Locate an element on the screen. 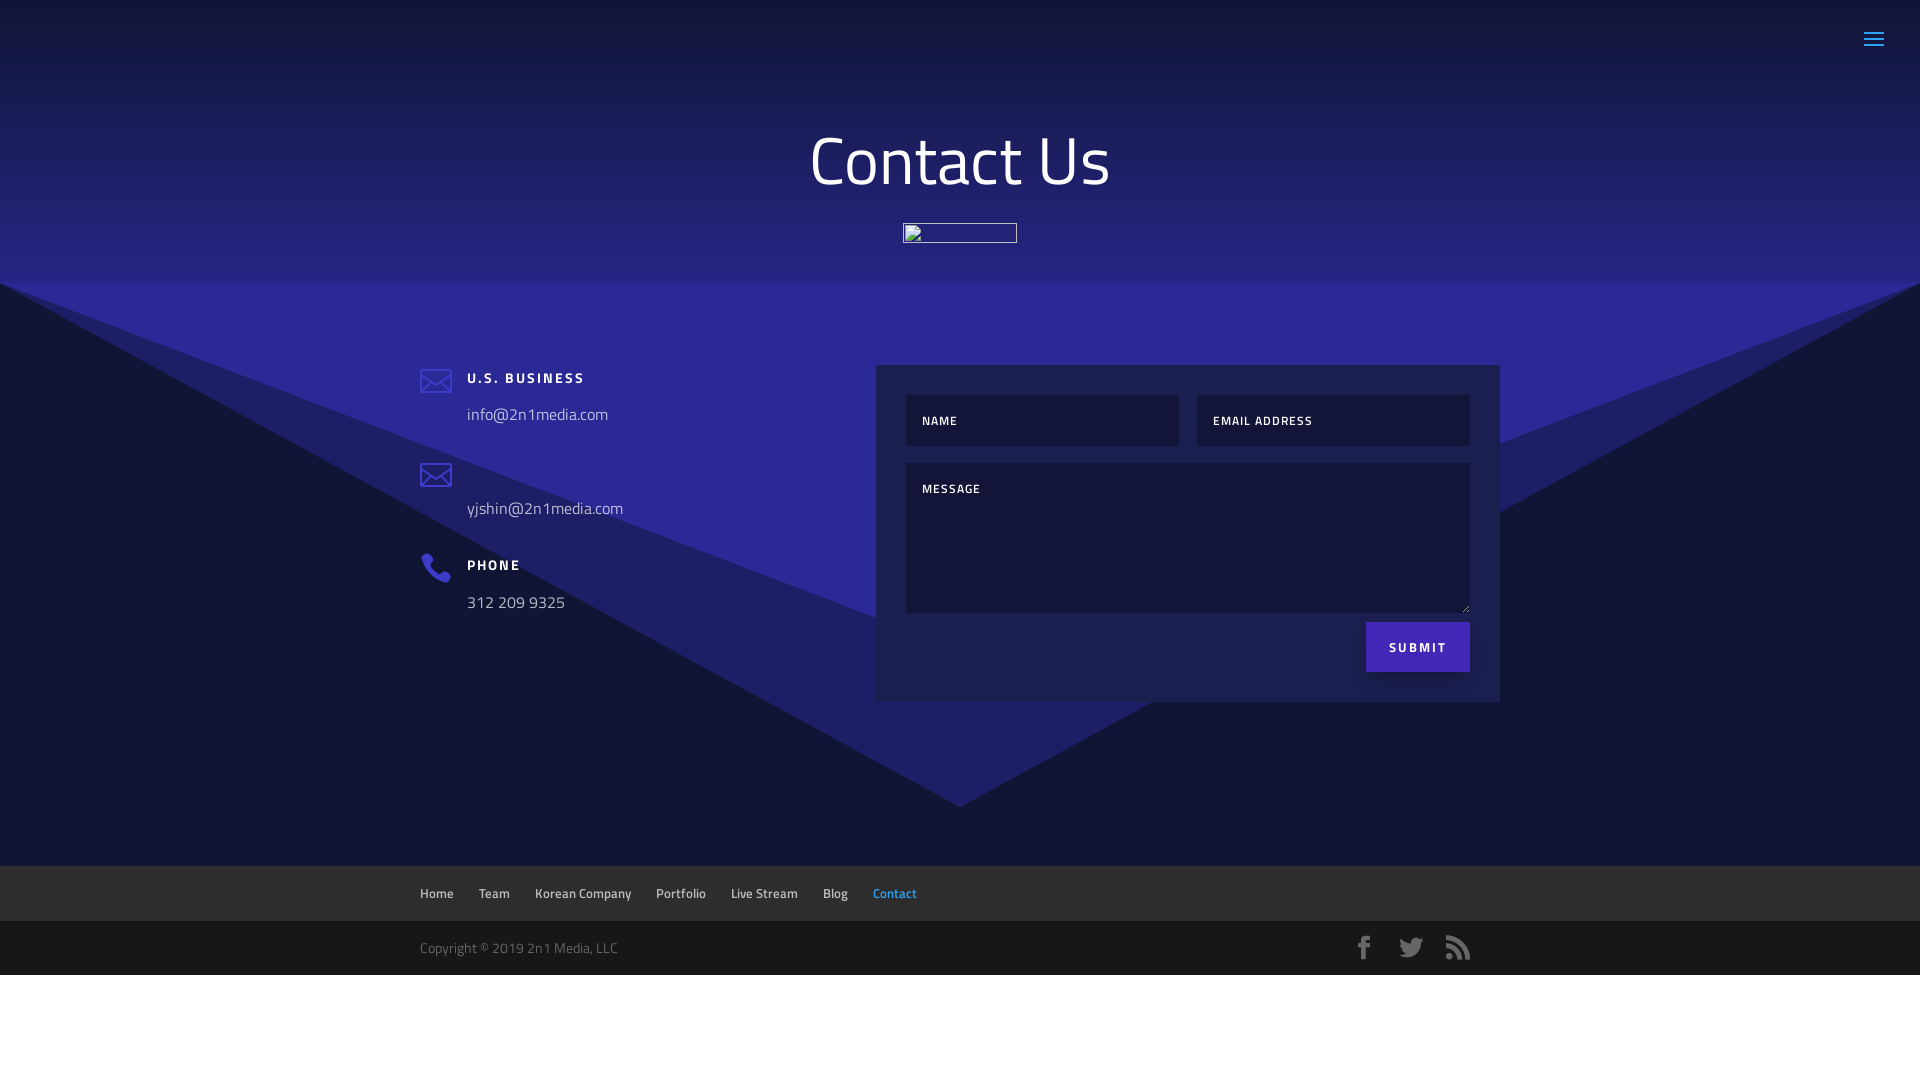  Contact is located at coordinates (895, 892).